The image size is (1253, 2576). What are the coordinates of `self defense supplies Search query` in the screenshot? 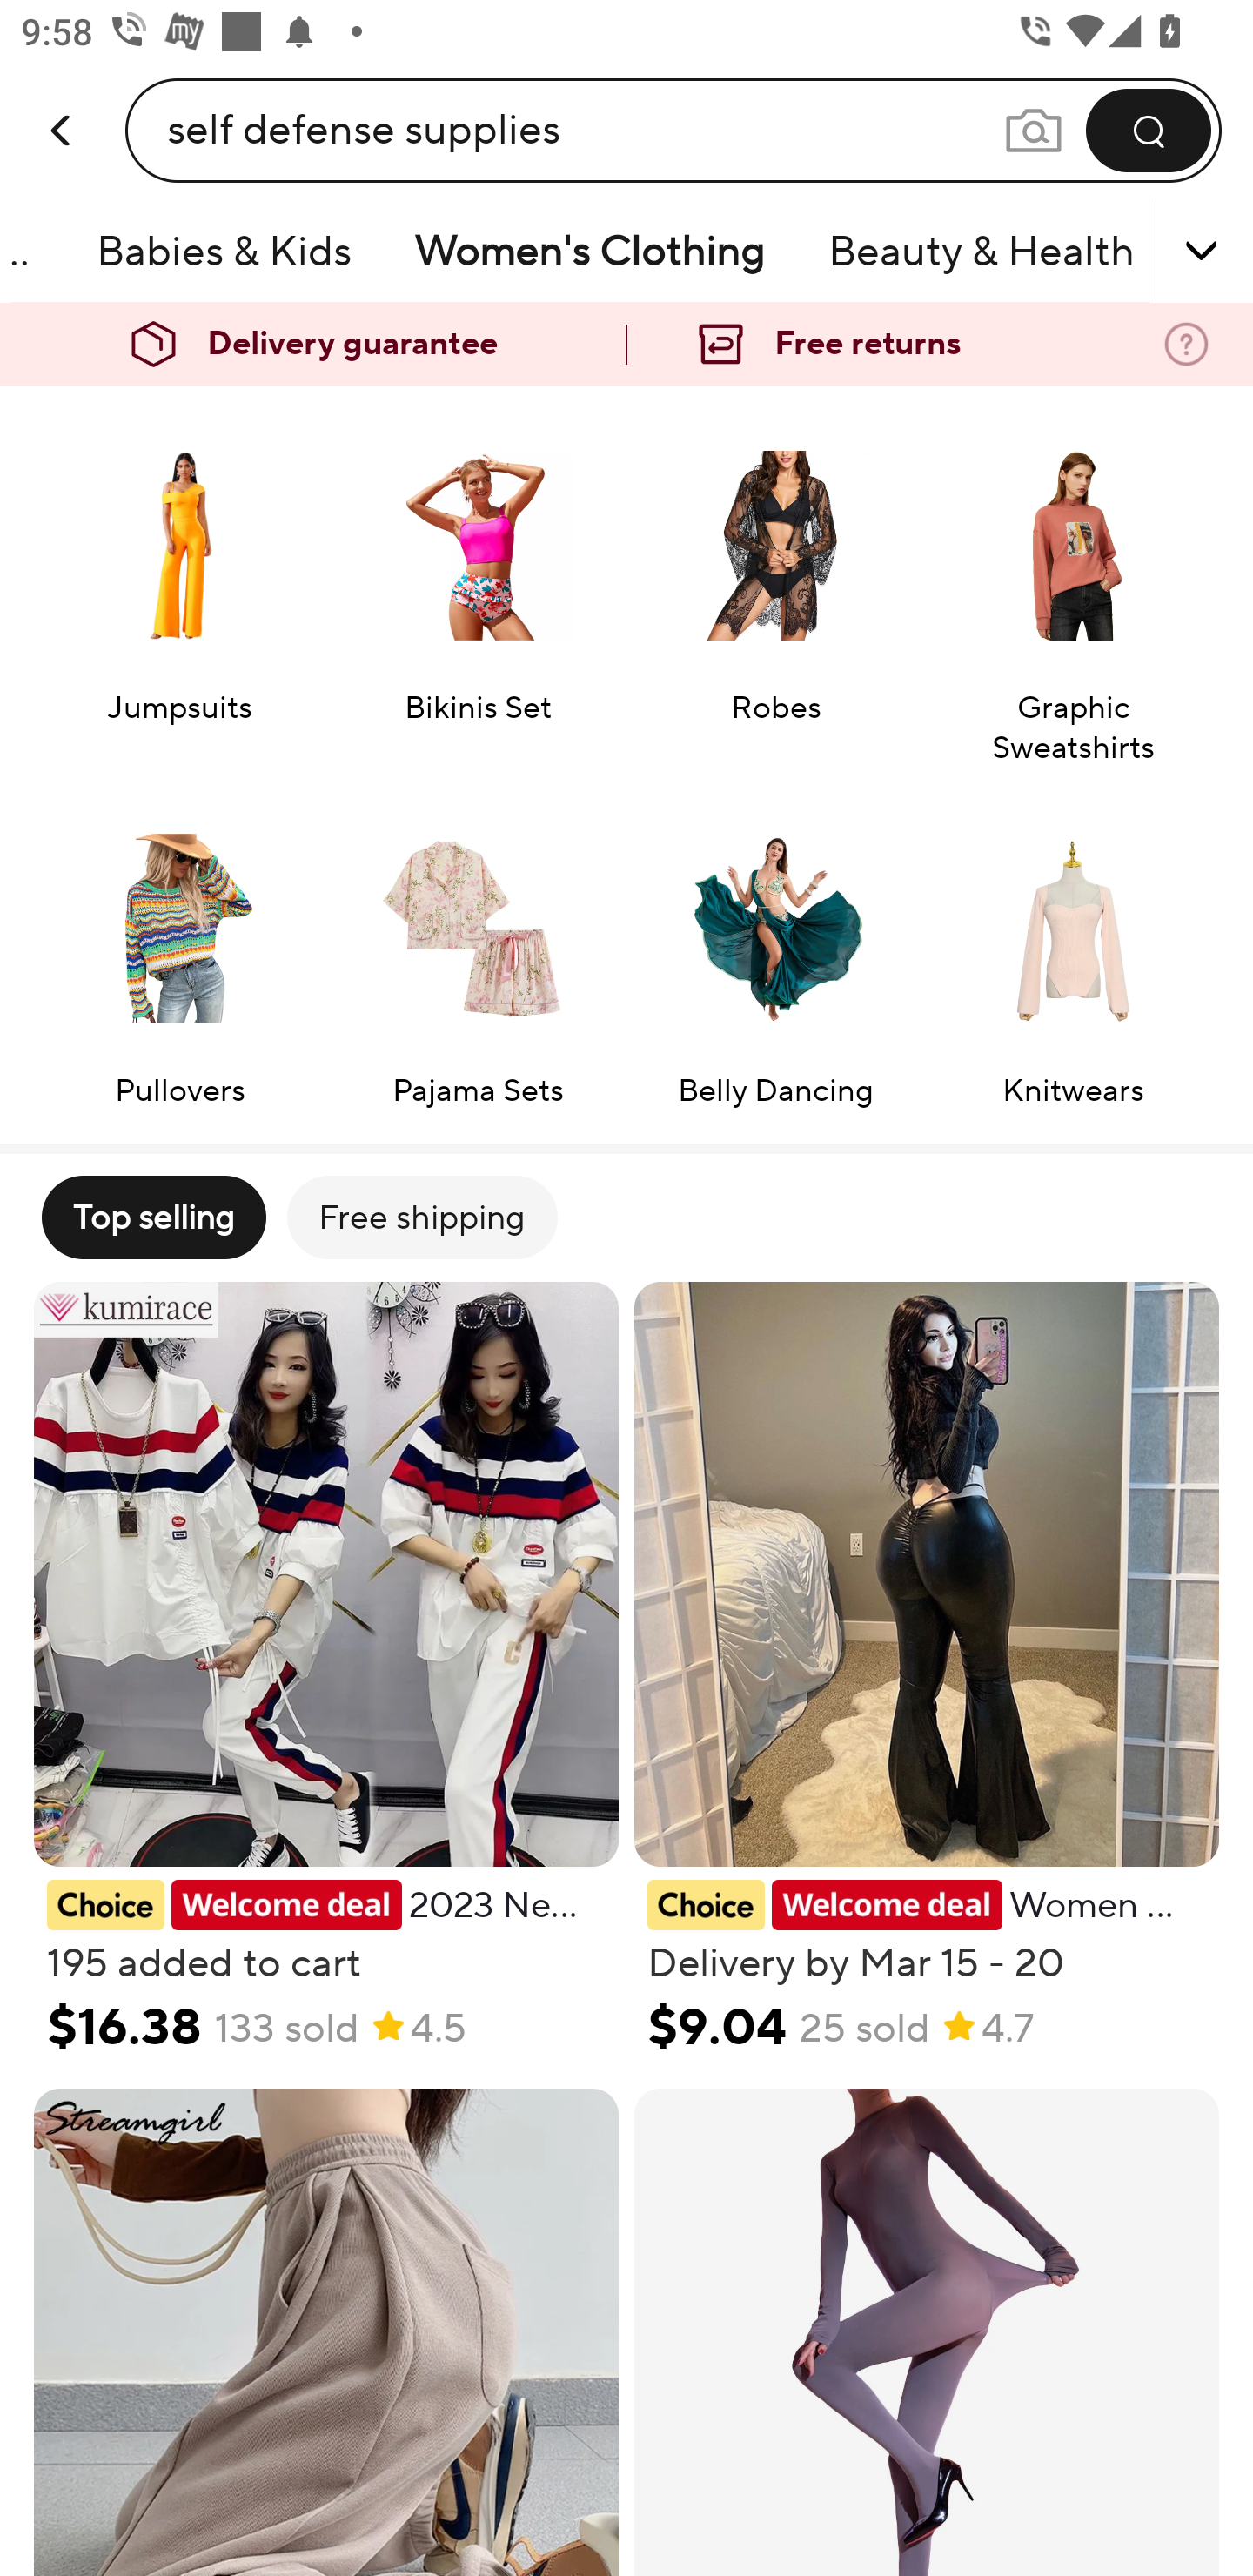 It's located at (585, 130).